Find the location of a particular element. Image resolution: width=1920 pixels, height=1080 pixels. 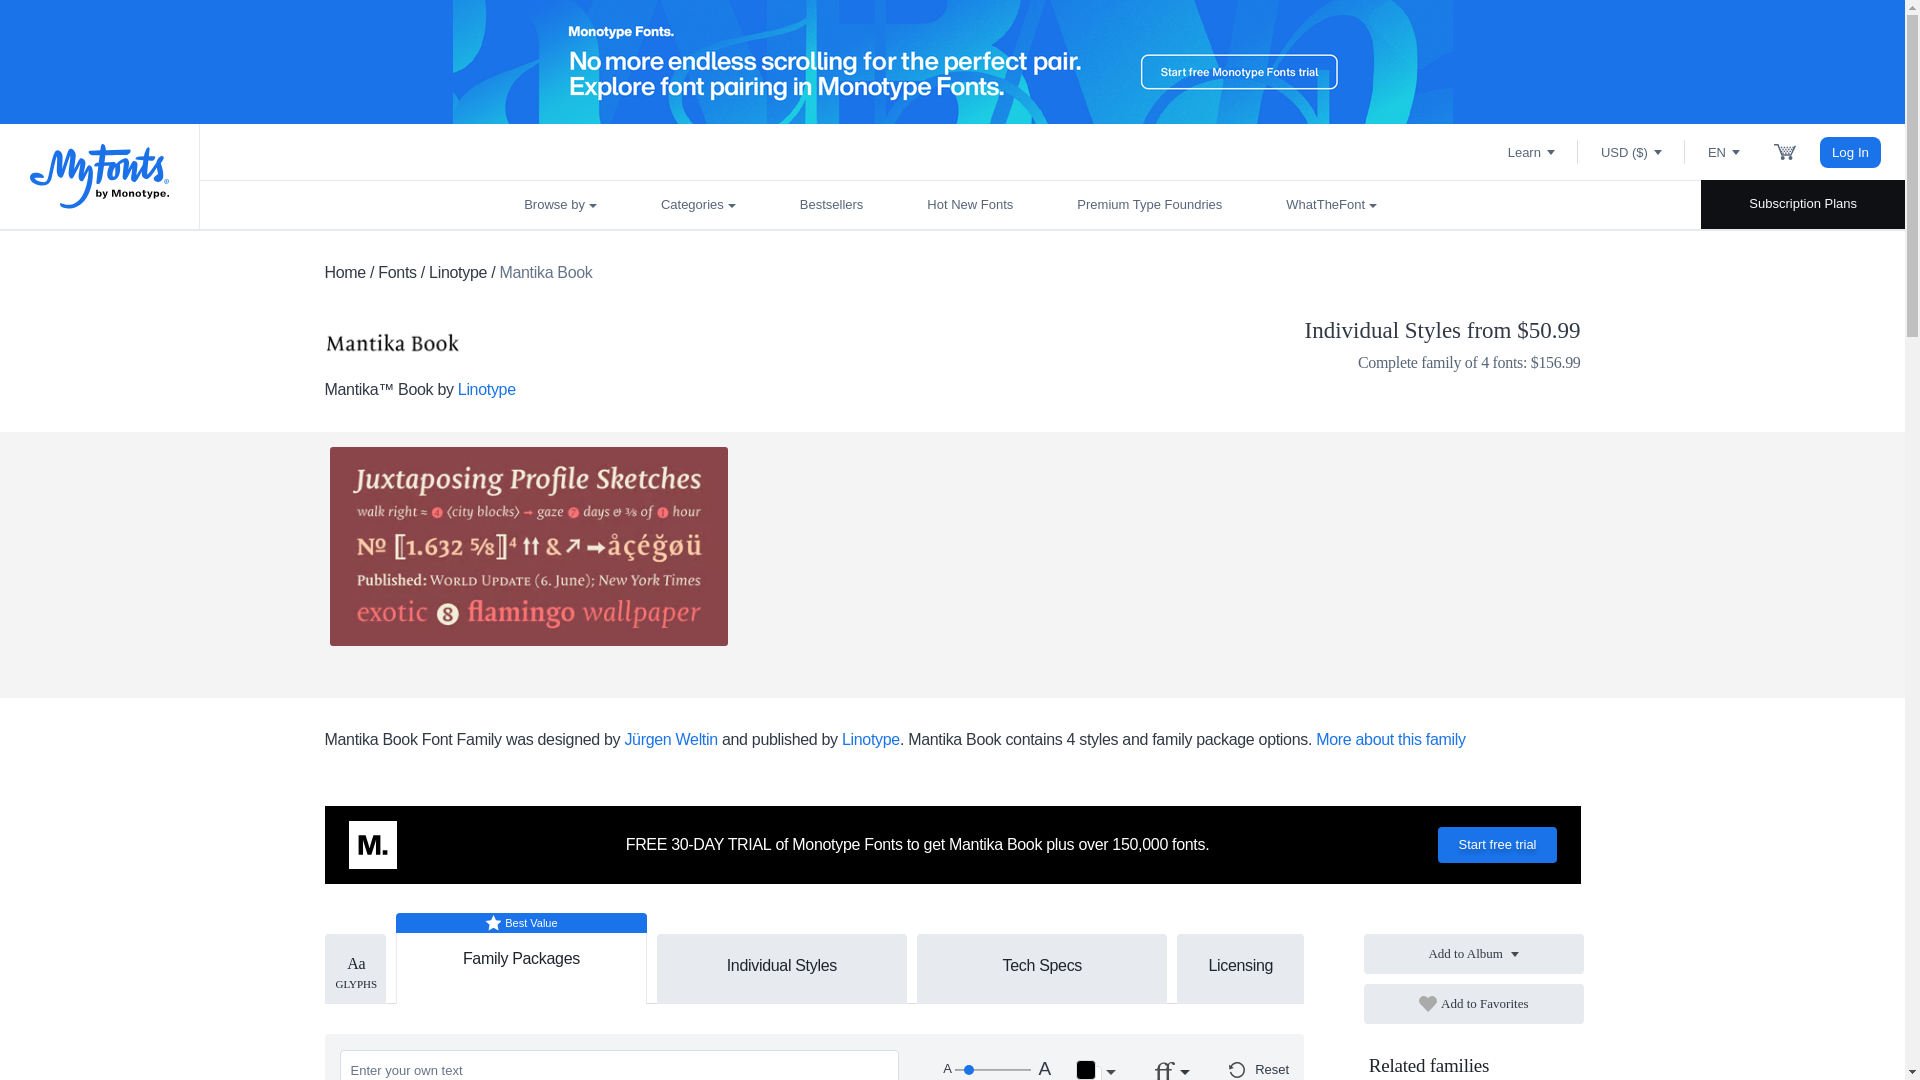

Licensing is located at coordinates (1240, 964).